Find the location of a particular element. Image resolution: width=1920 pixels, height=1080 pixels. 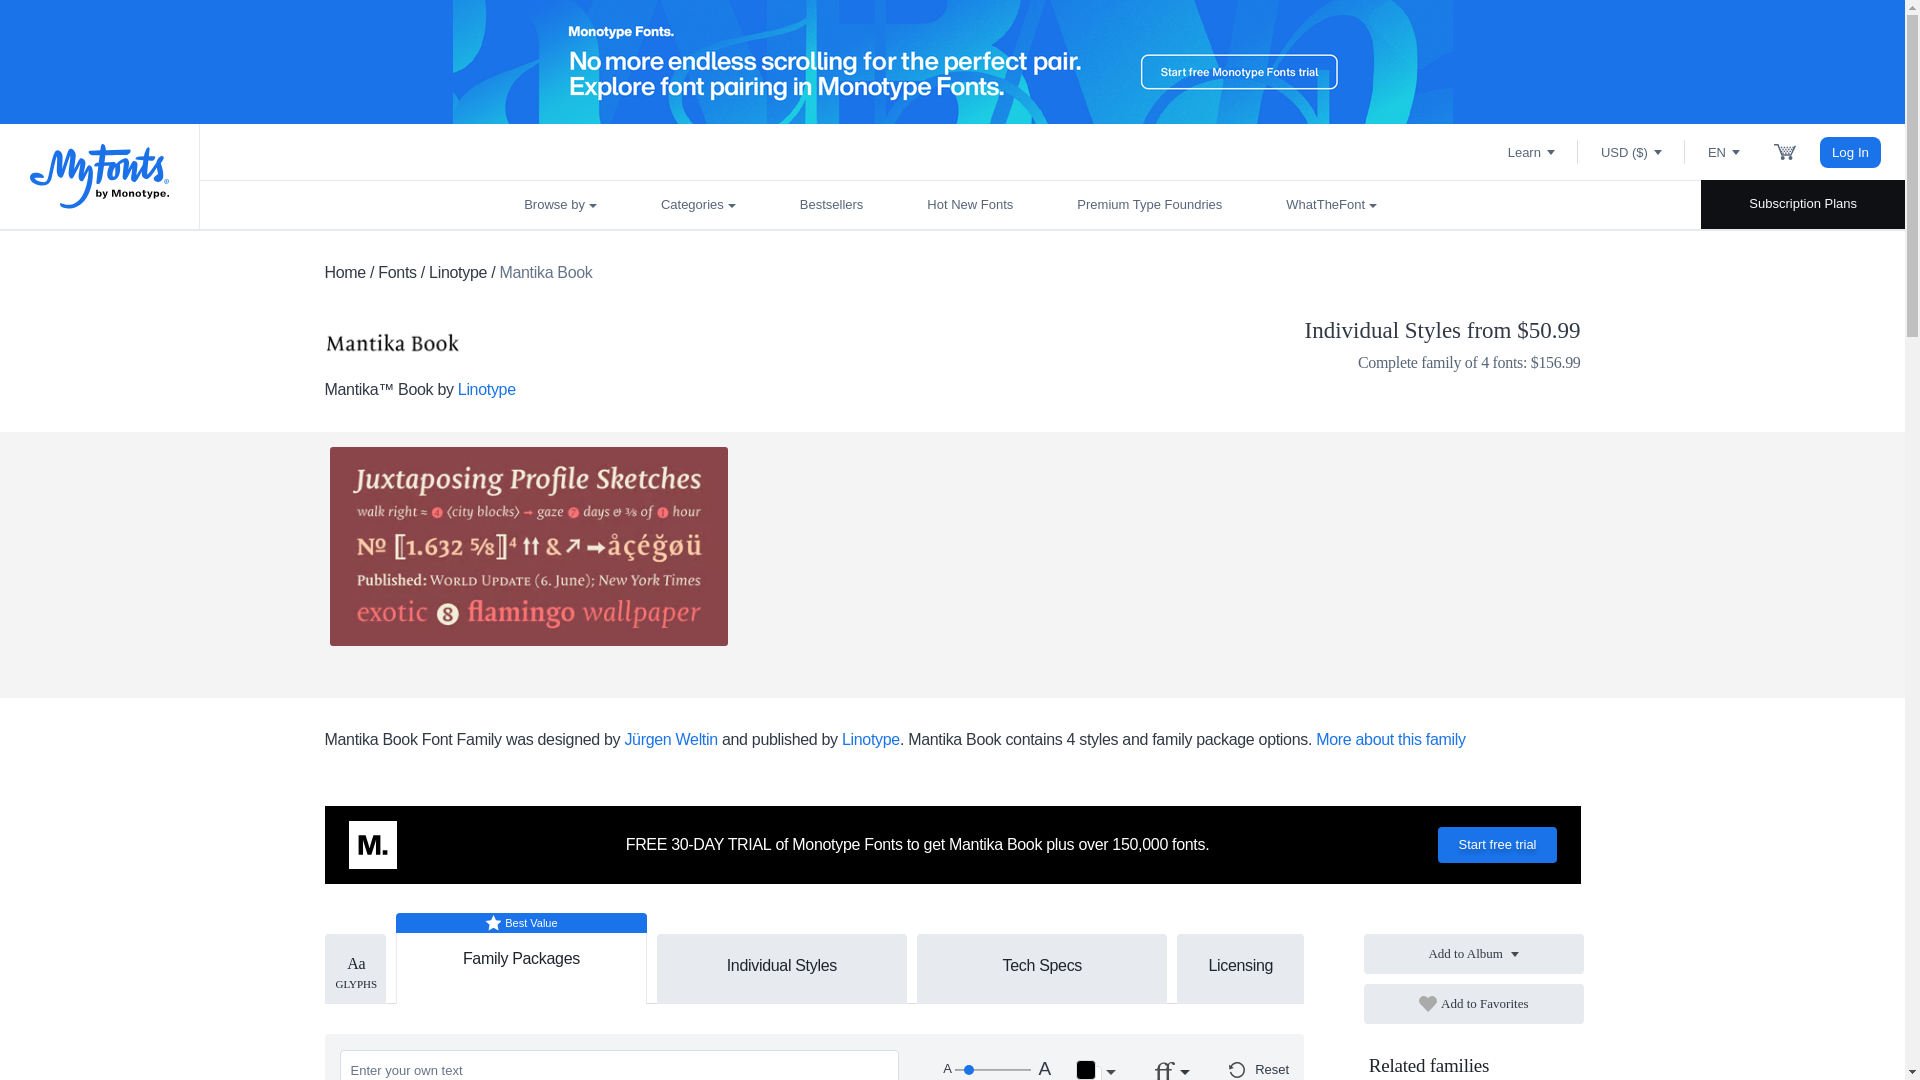

Licensing is located at coordinates (1240, 964).